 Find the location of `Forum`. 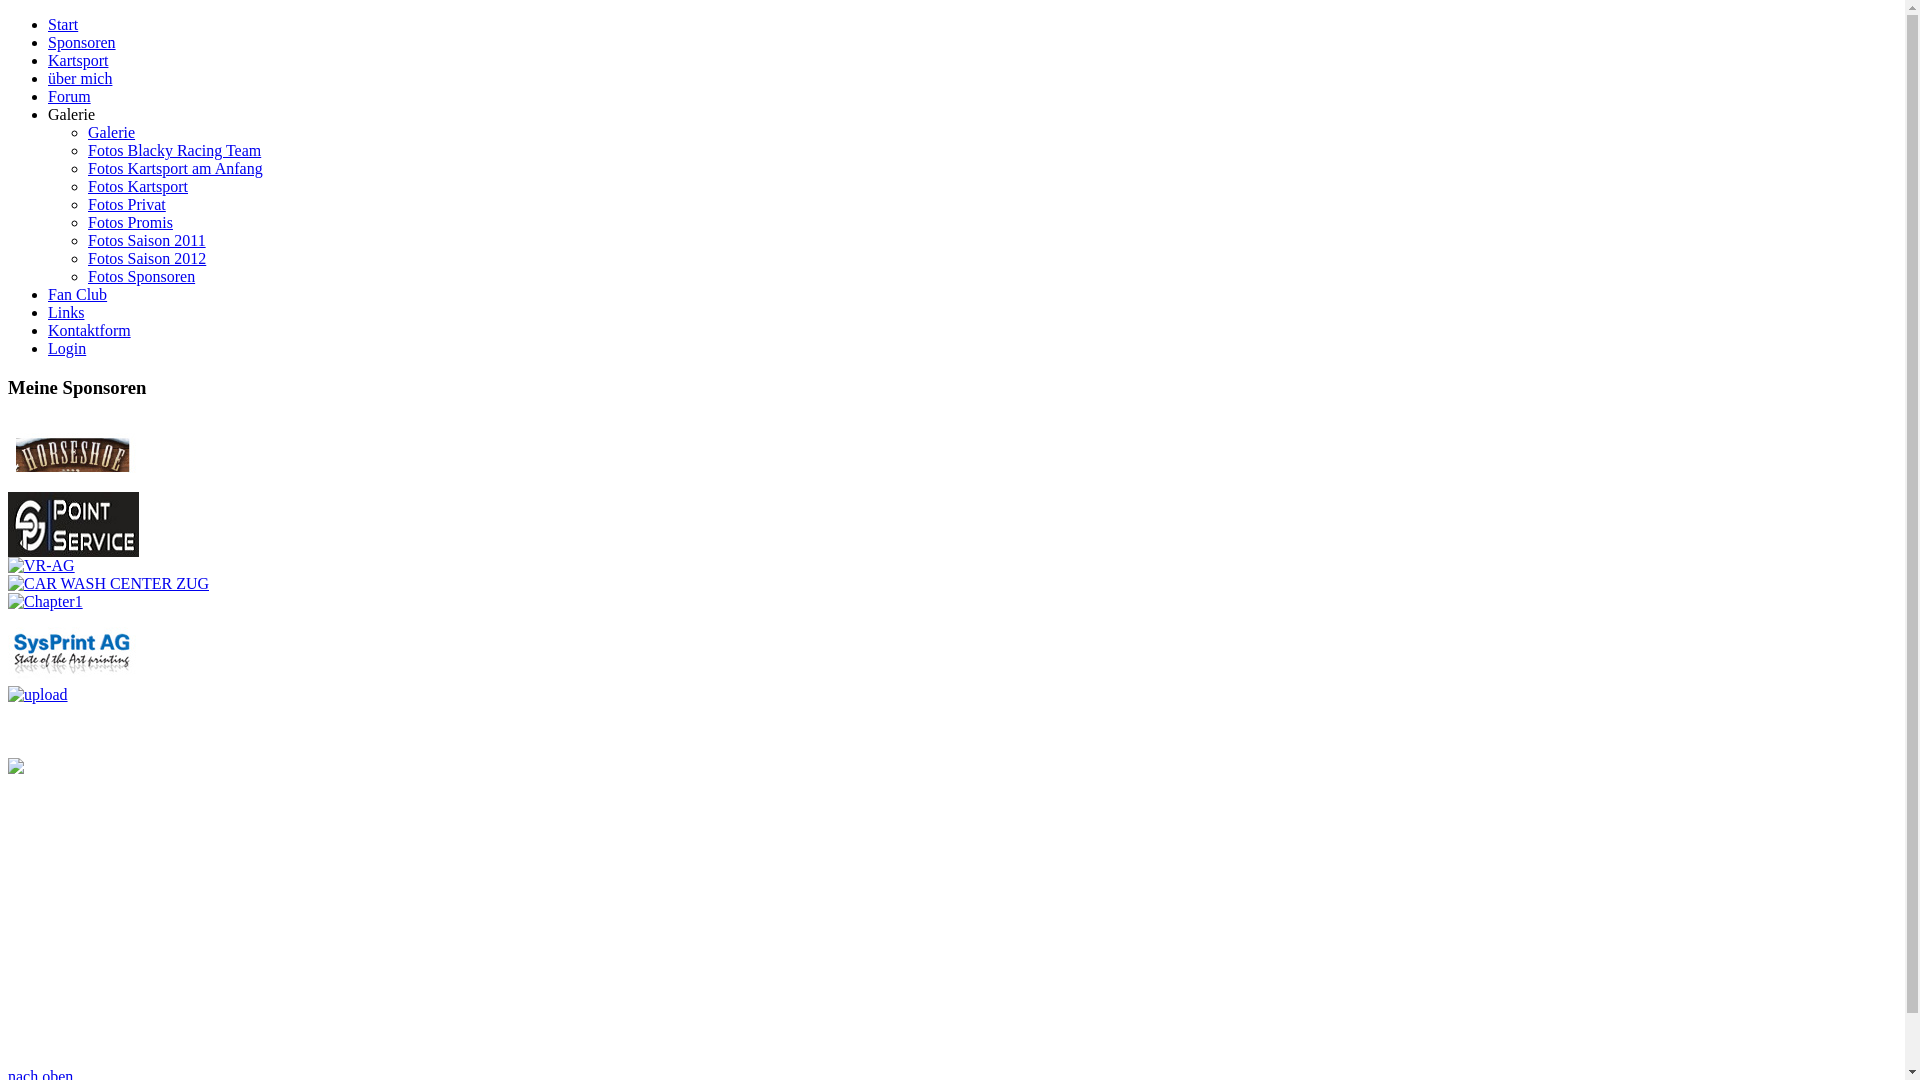

Forum is located at coordinates (70, 96).